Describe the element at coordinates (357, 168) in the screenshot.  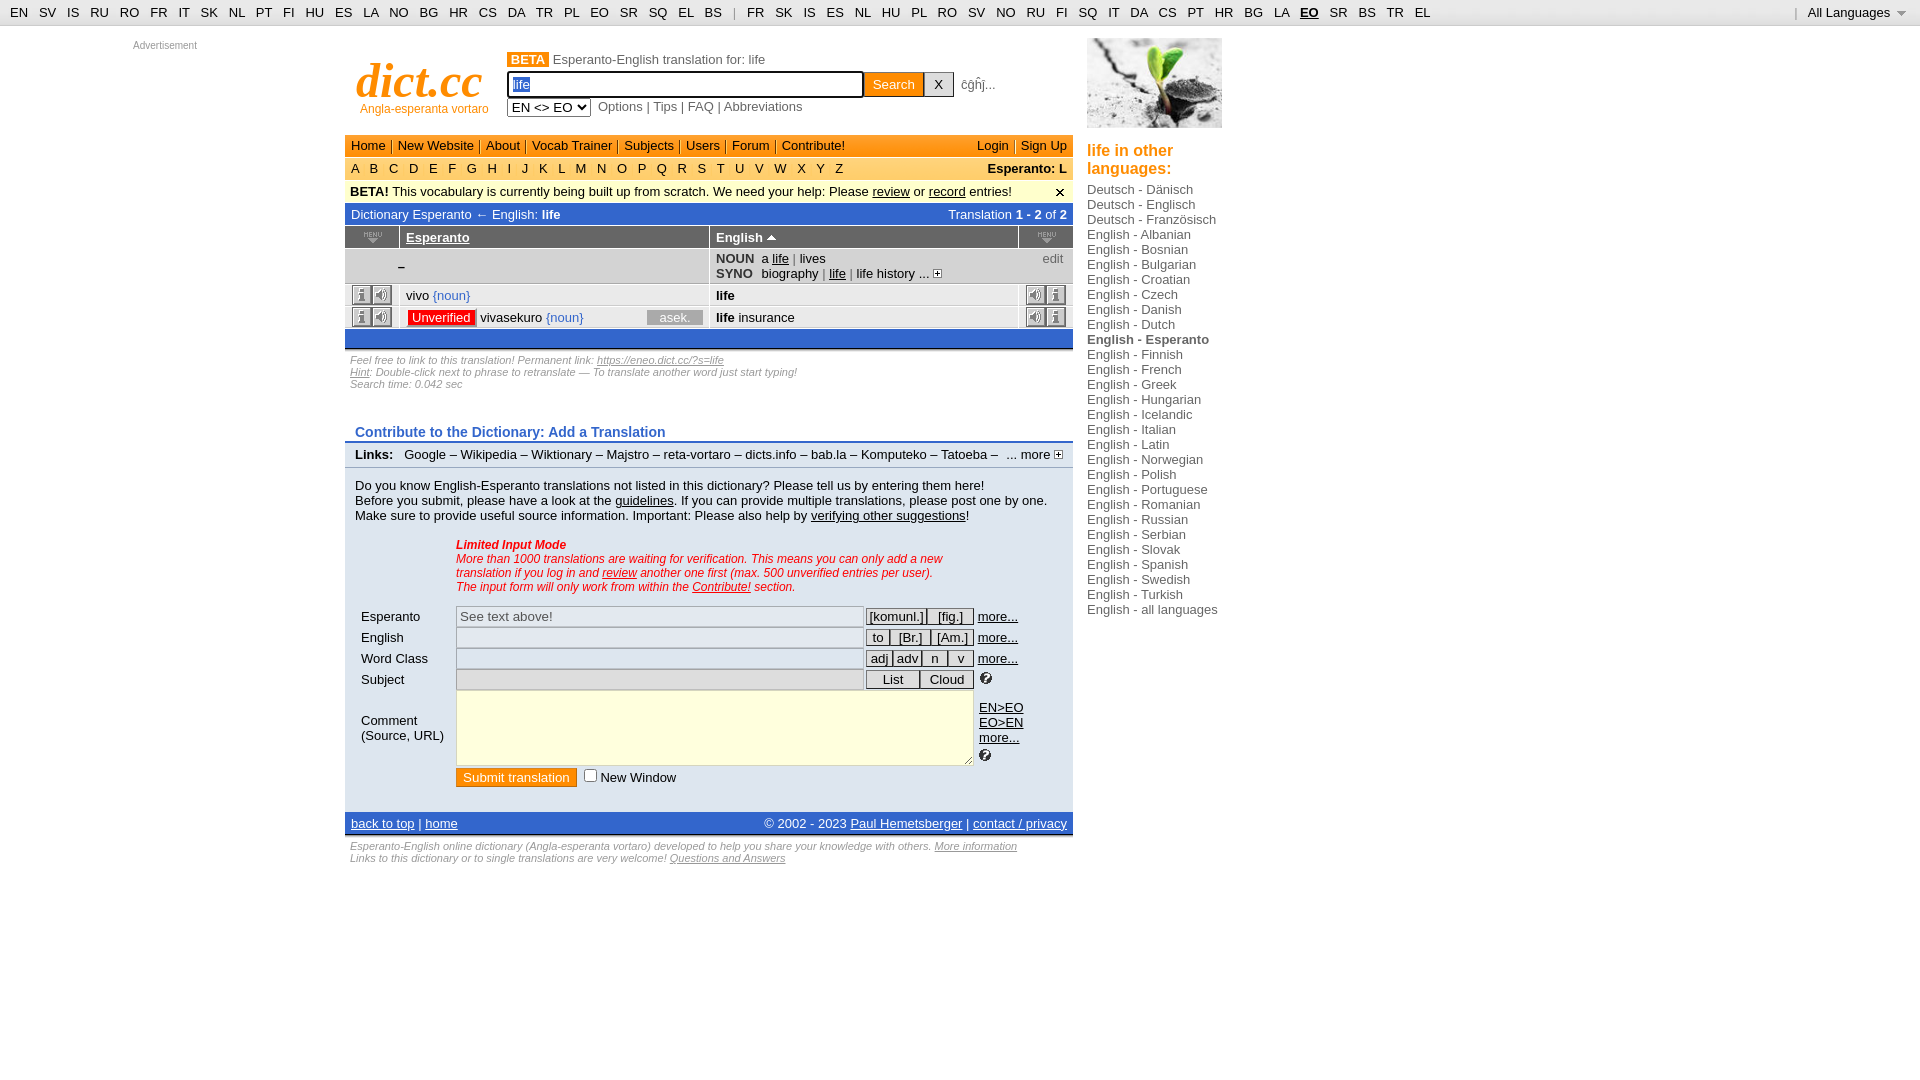
I see `A` at that location.